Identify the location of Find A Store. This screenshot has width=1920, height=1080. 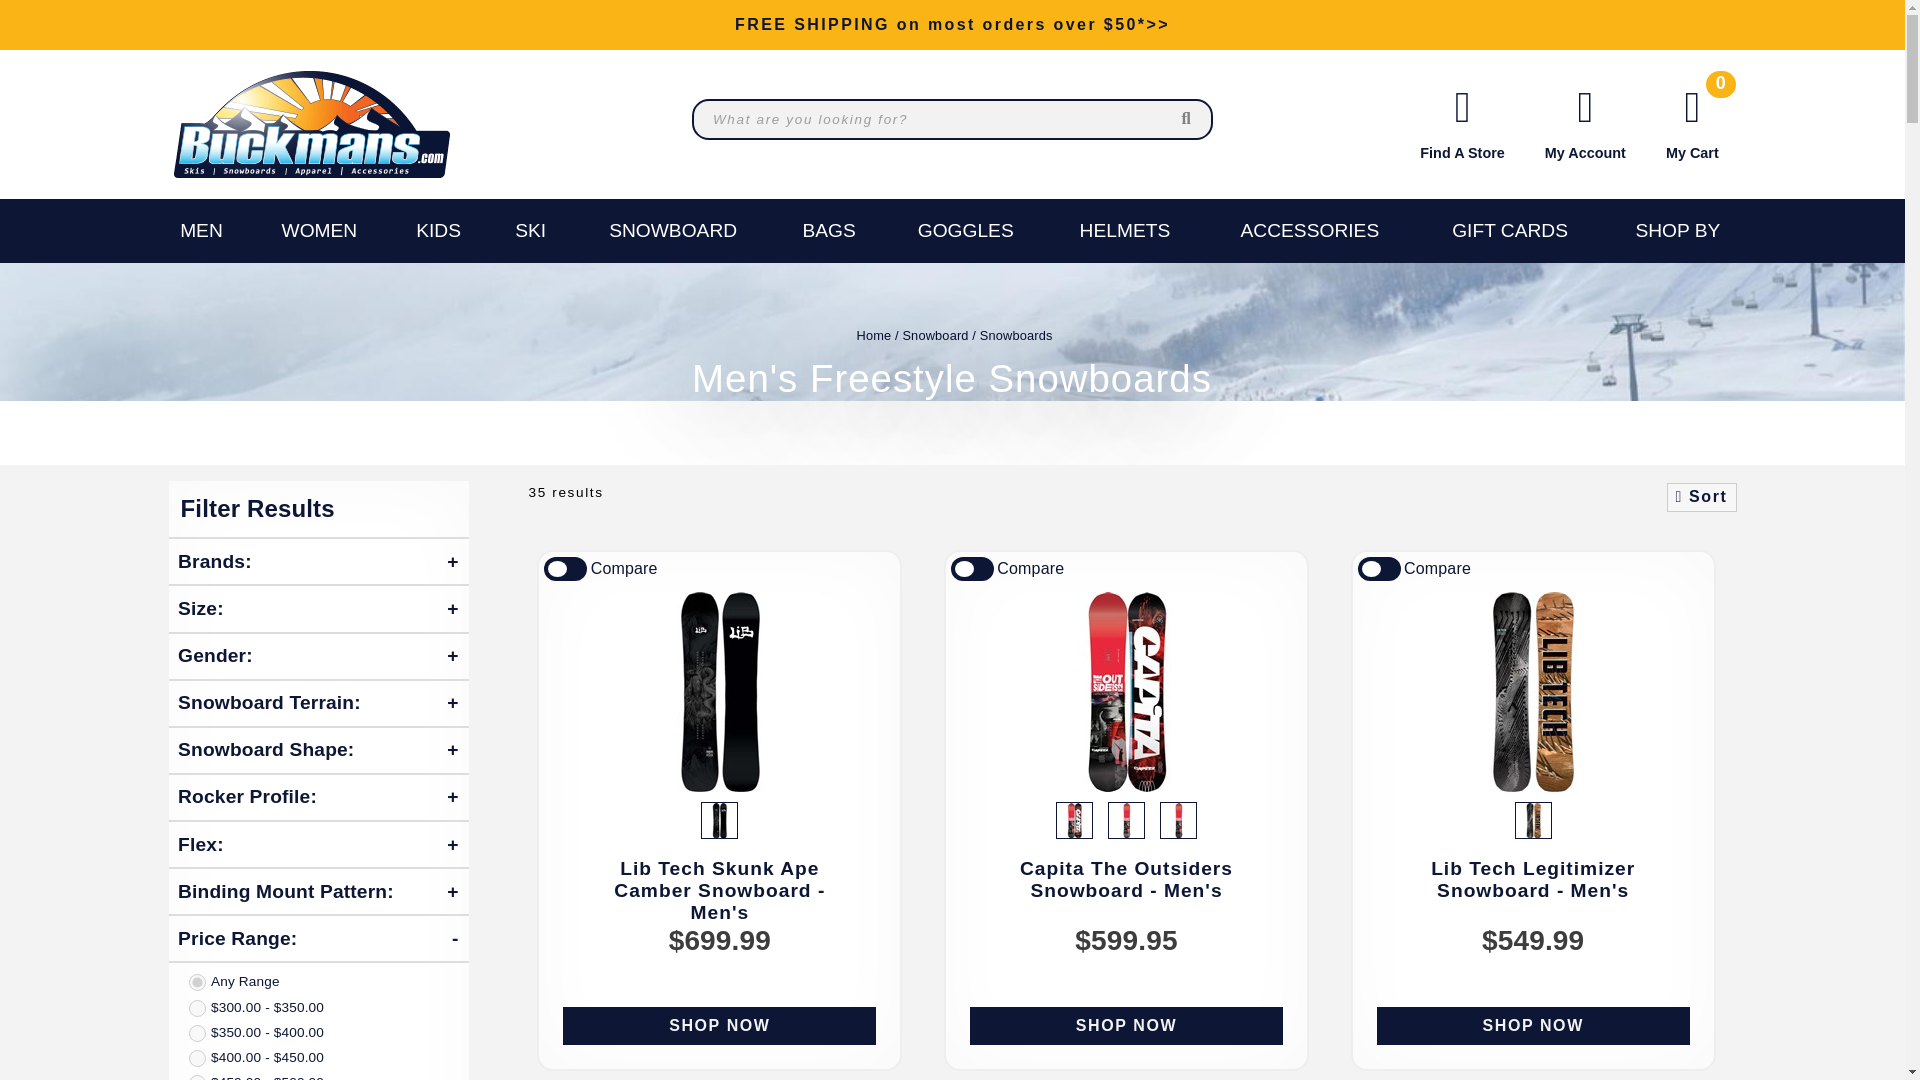
(1462, 123).